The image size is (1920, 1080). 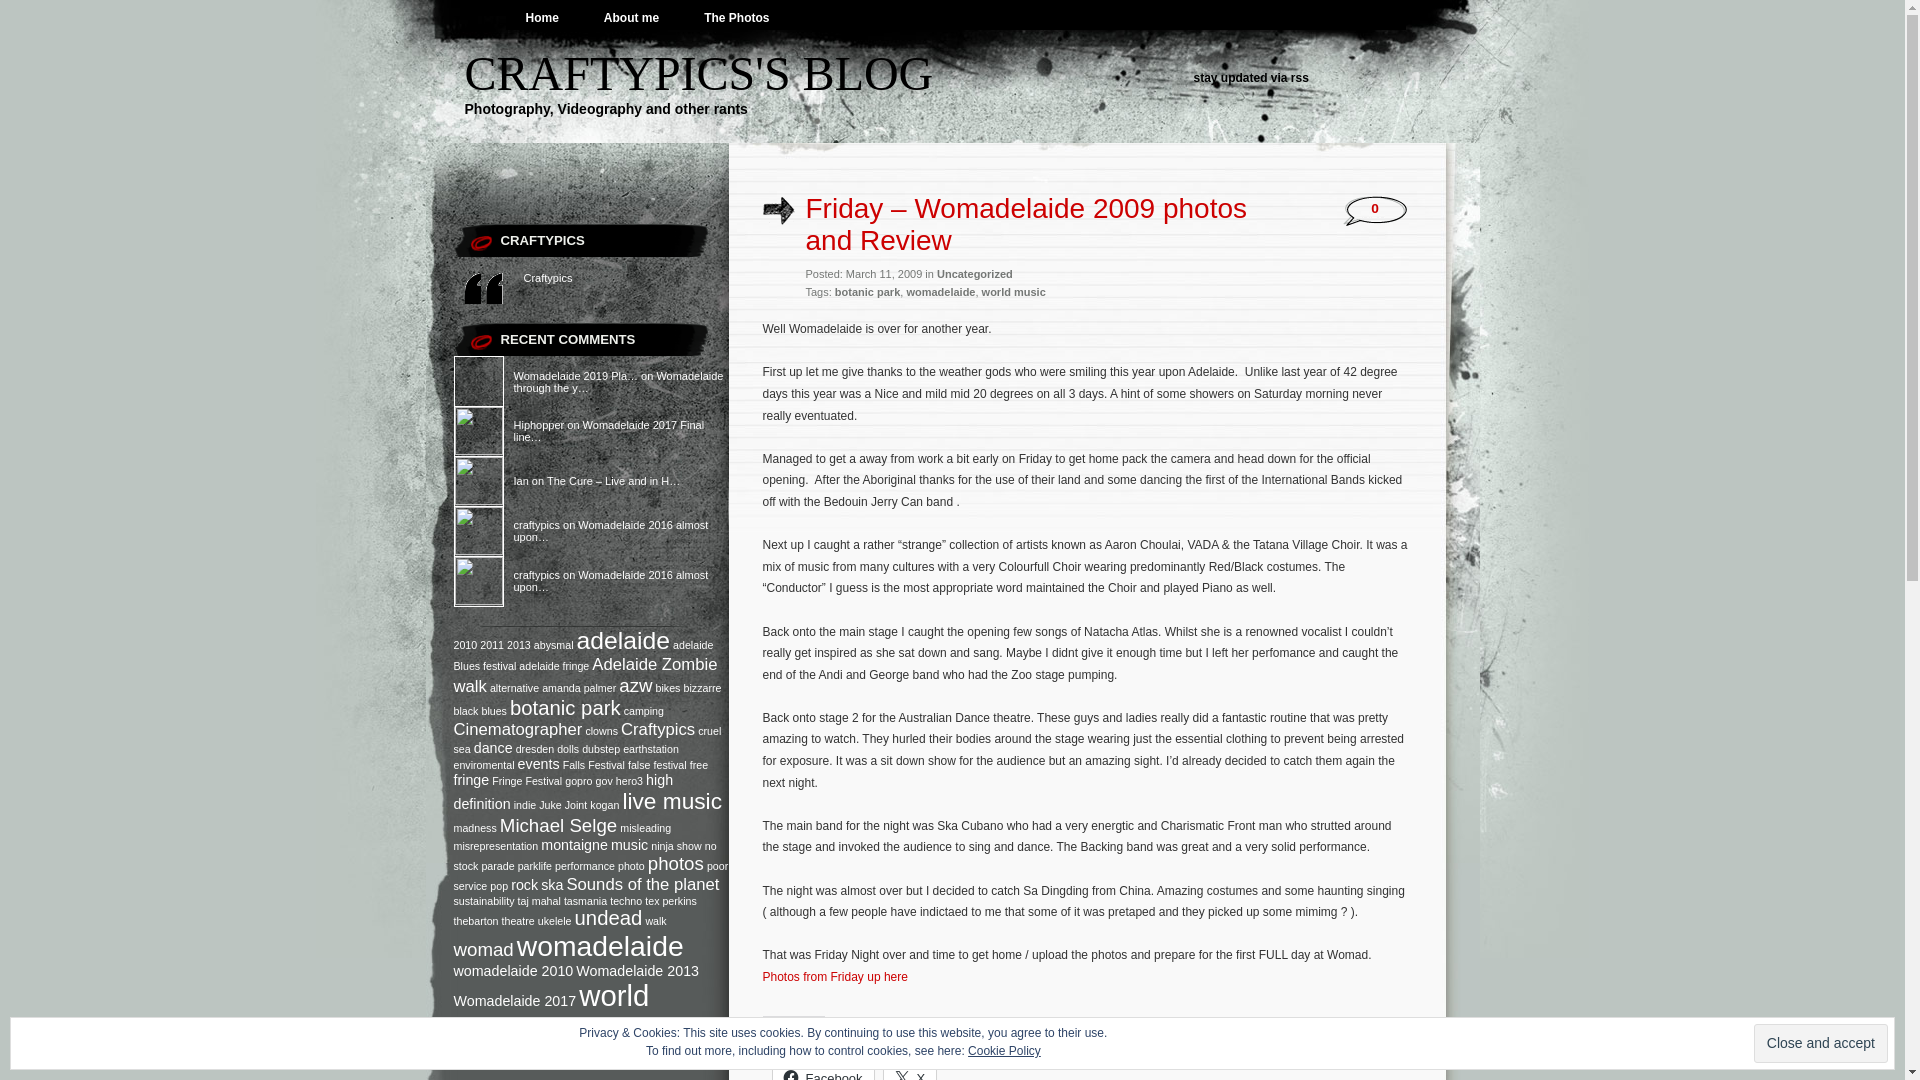 I want to click on amanda palmer, so click(x=579, y=688).